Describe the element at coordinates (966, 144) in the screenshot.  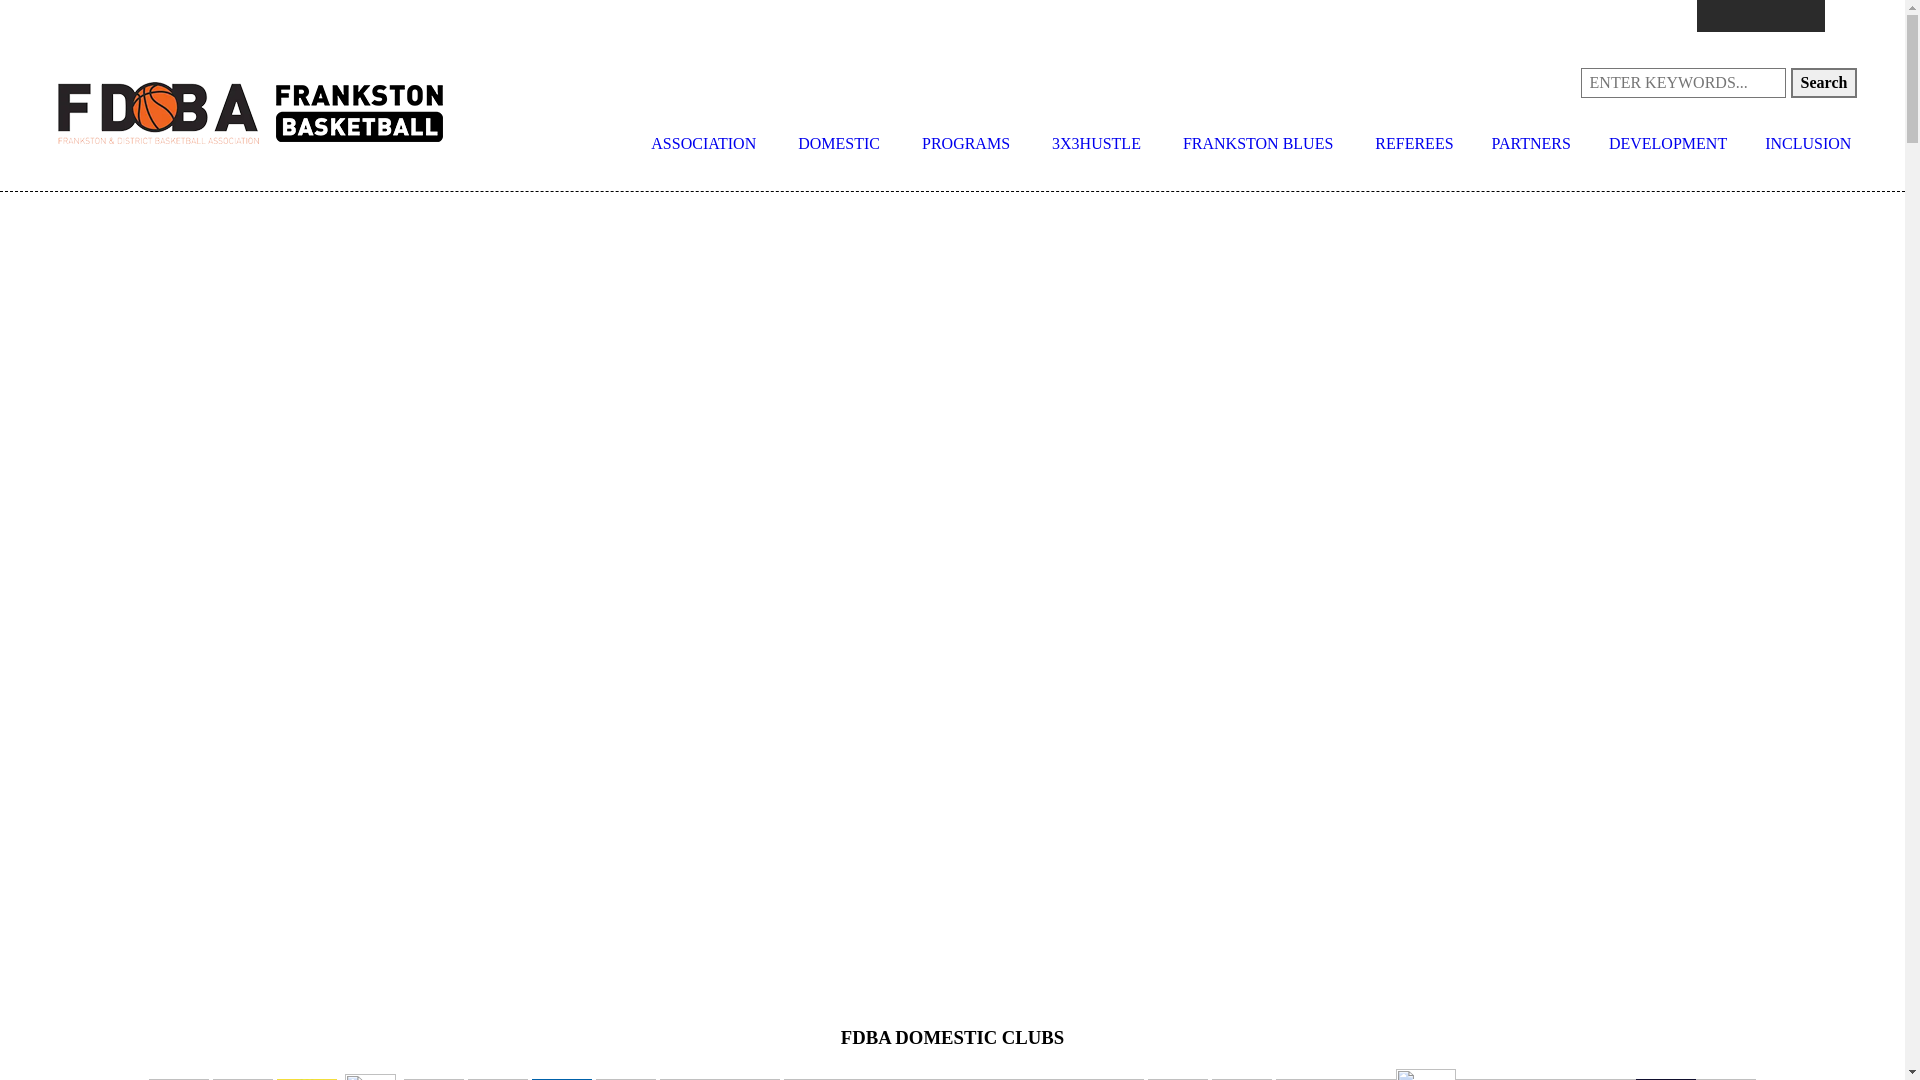
I see `PROGRAMS` at that location.